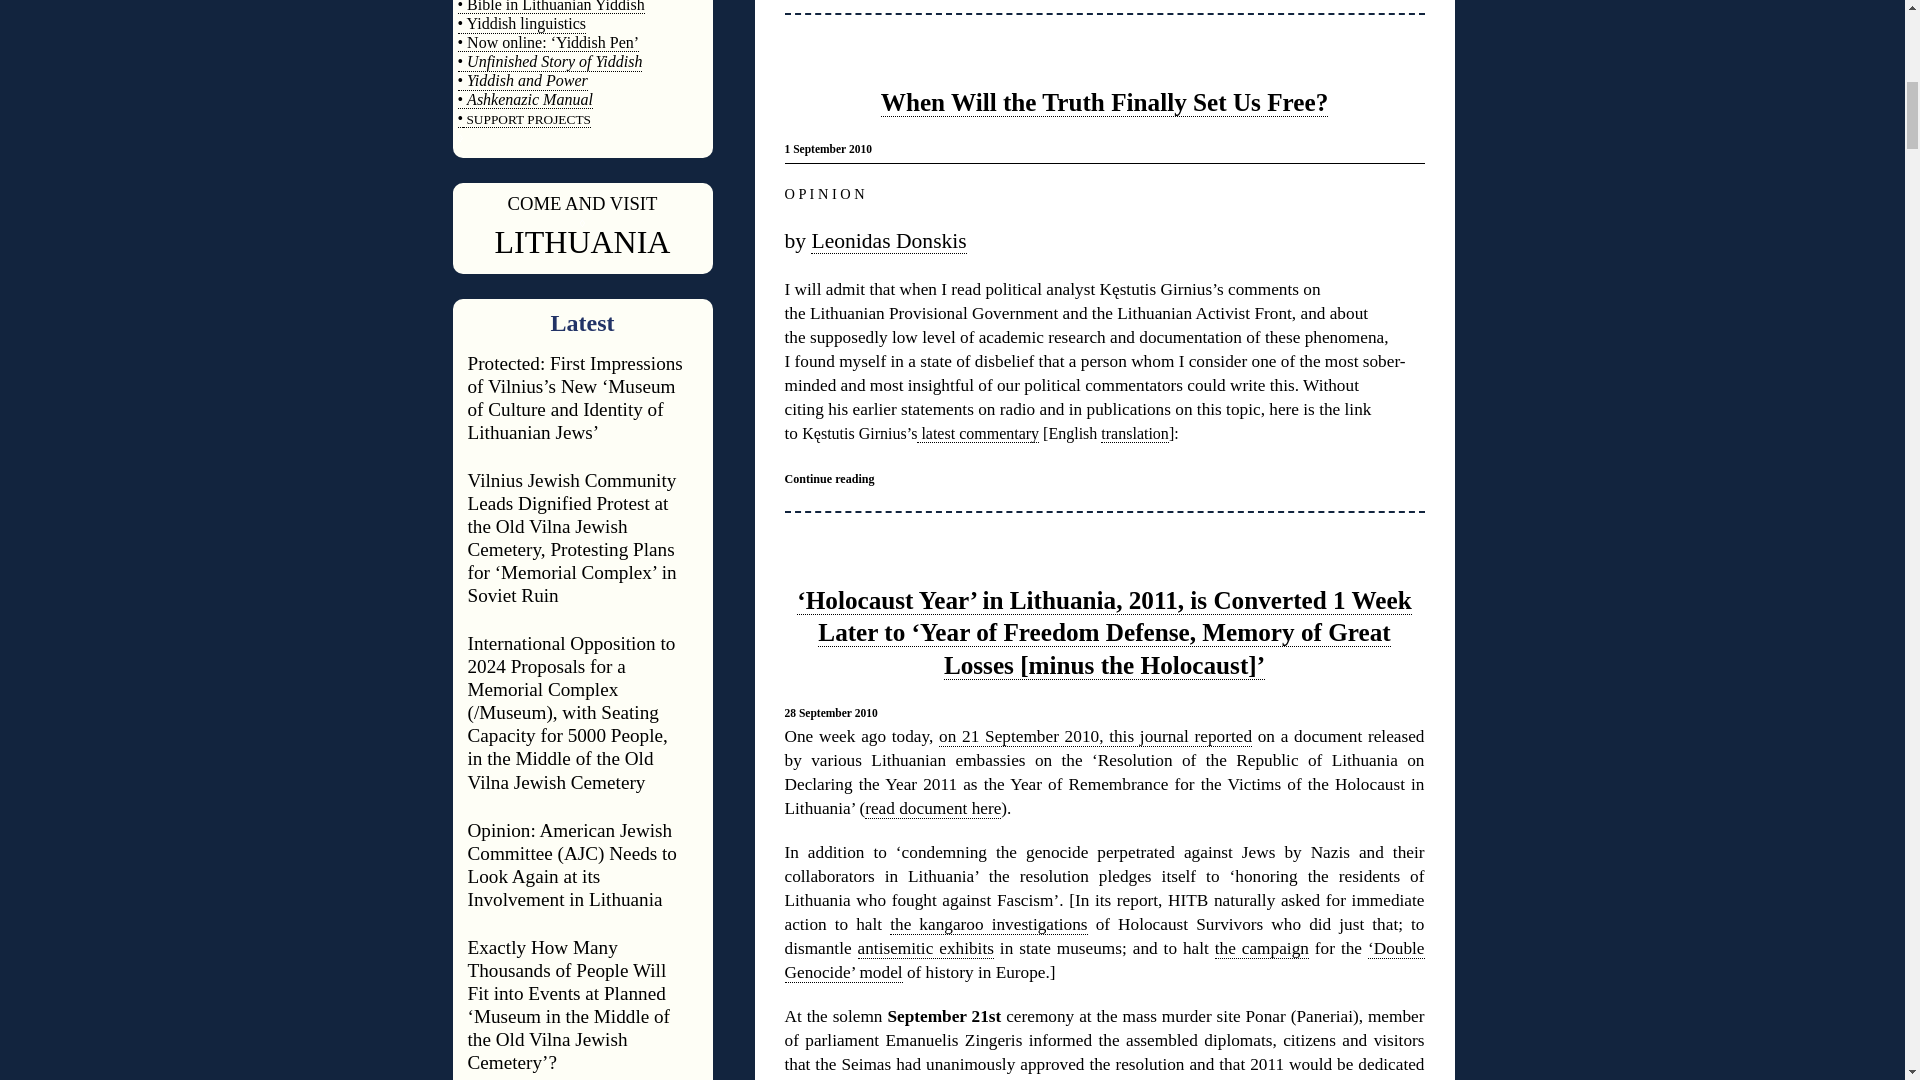 The image size is (1920, 1080). Describe the element at coordinates (526, 120) in the screenshot. I see `SUPPORT PROJECTS` at that location.